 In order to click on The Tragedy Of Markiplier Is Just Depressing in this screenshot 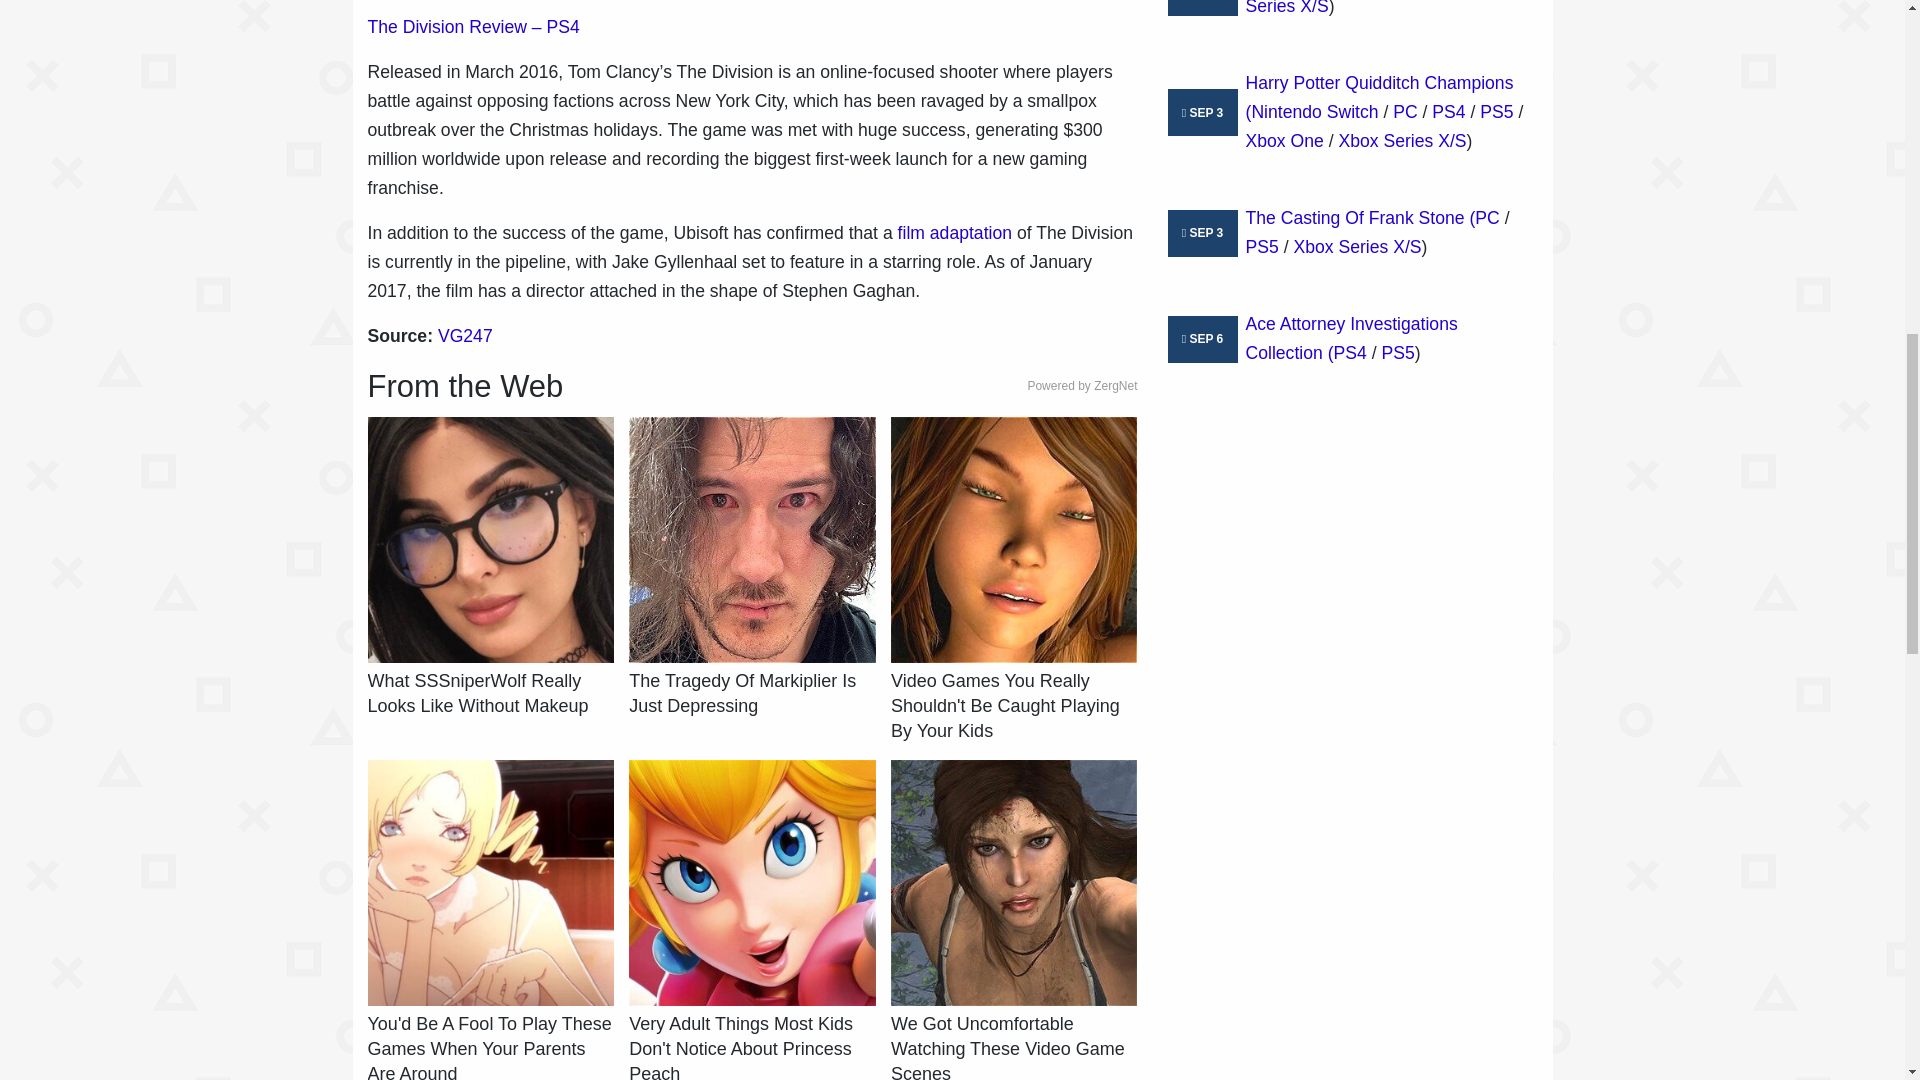, I will do `click(752, 694)`.